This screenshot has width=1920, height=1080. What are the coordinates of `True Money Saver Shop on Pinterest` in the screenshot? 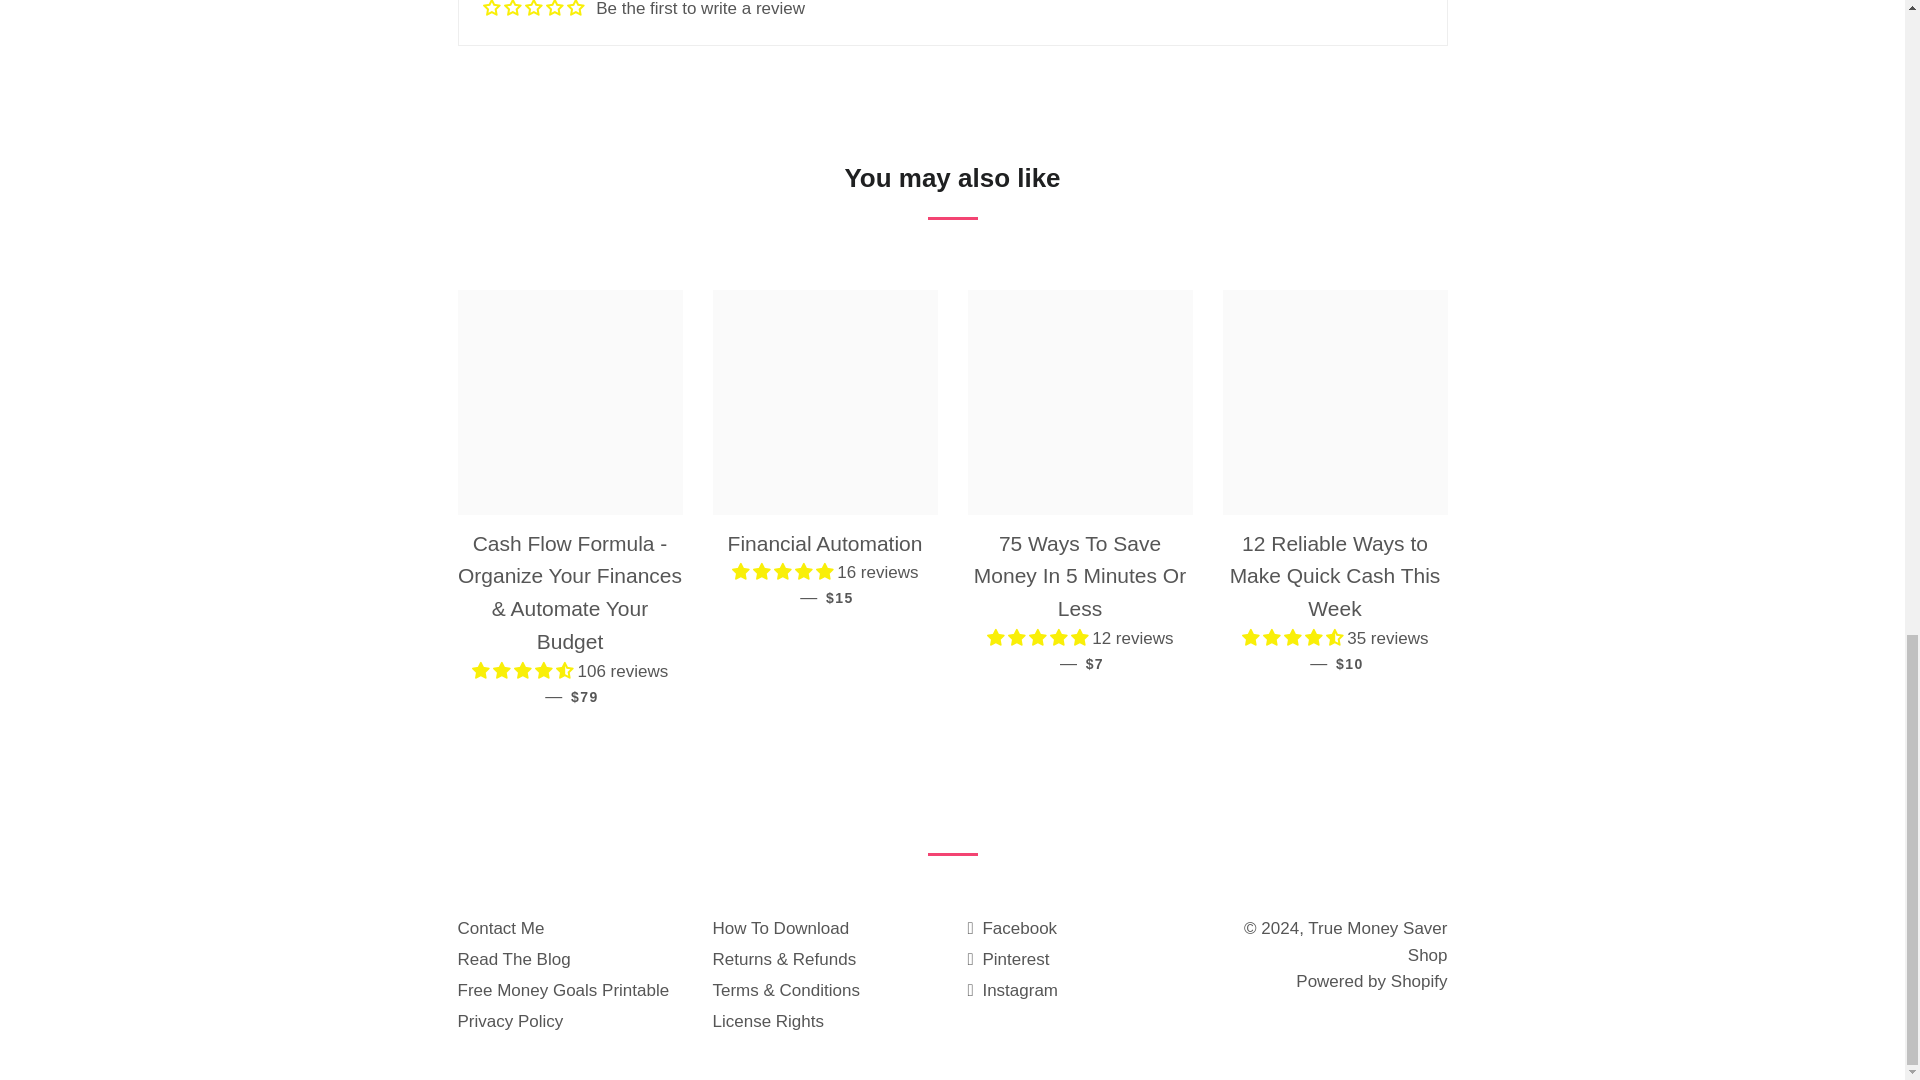 It's located at (1008, 959).